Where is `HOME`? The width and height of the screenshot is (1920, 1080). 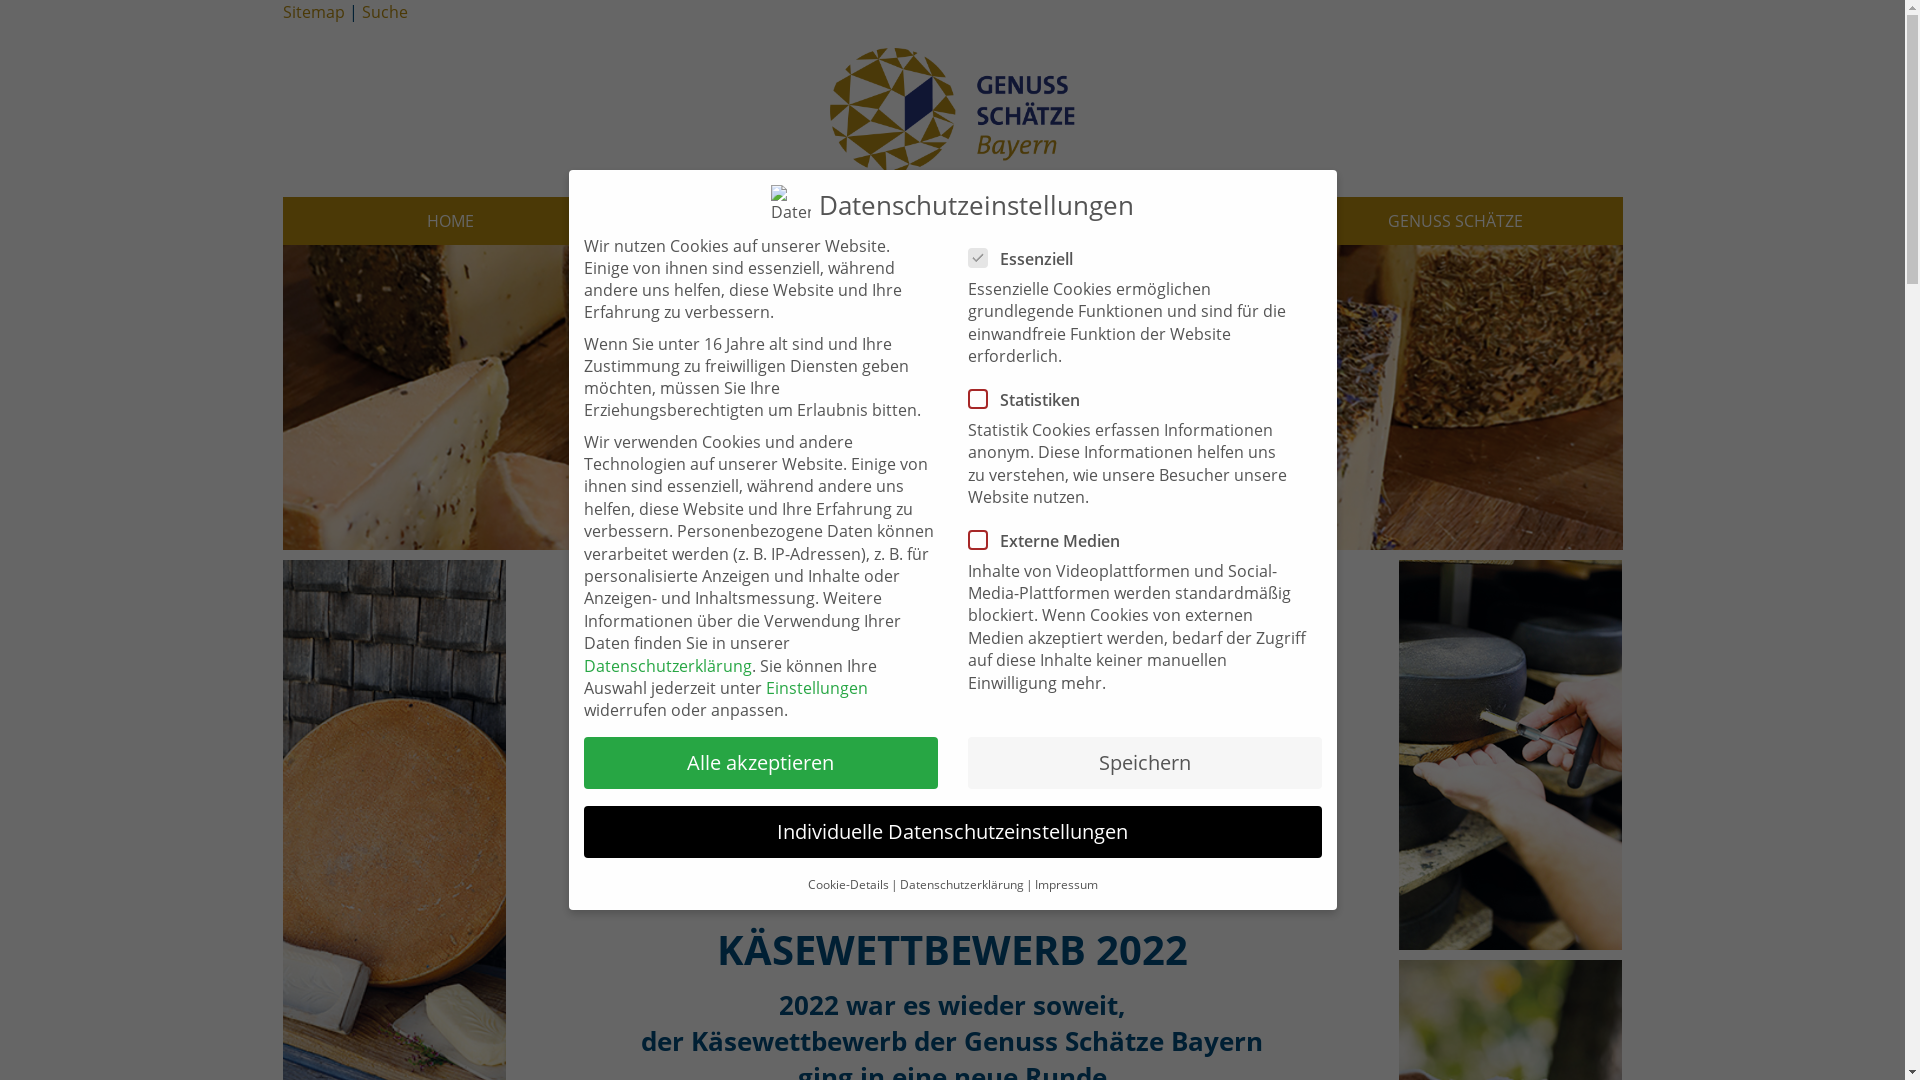 HOME is located at coordinates (450, 221).